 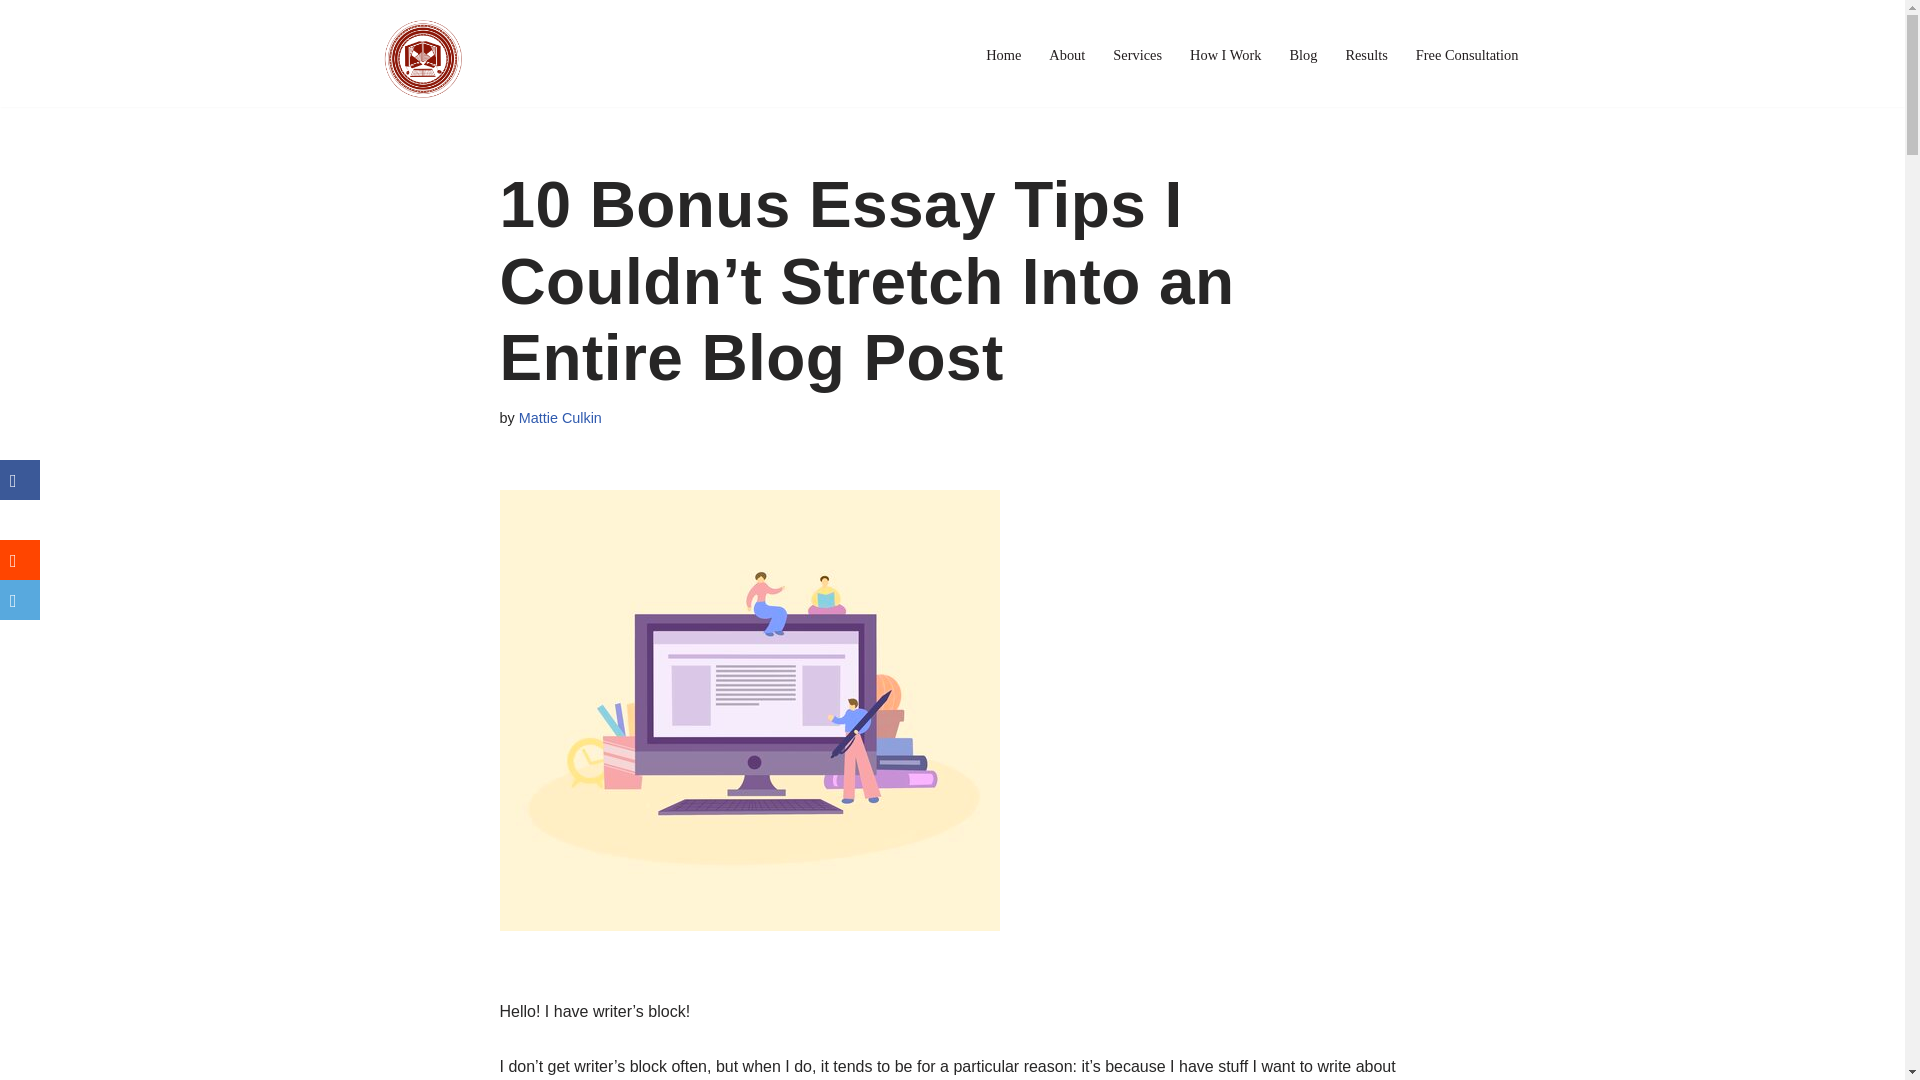 I want to click on Skip to content, so click(x=15, y=42).